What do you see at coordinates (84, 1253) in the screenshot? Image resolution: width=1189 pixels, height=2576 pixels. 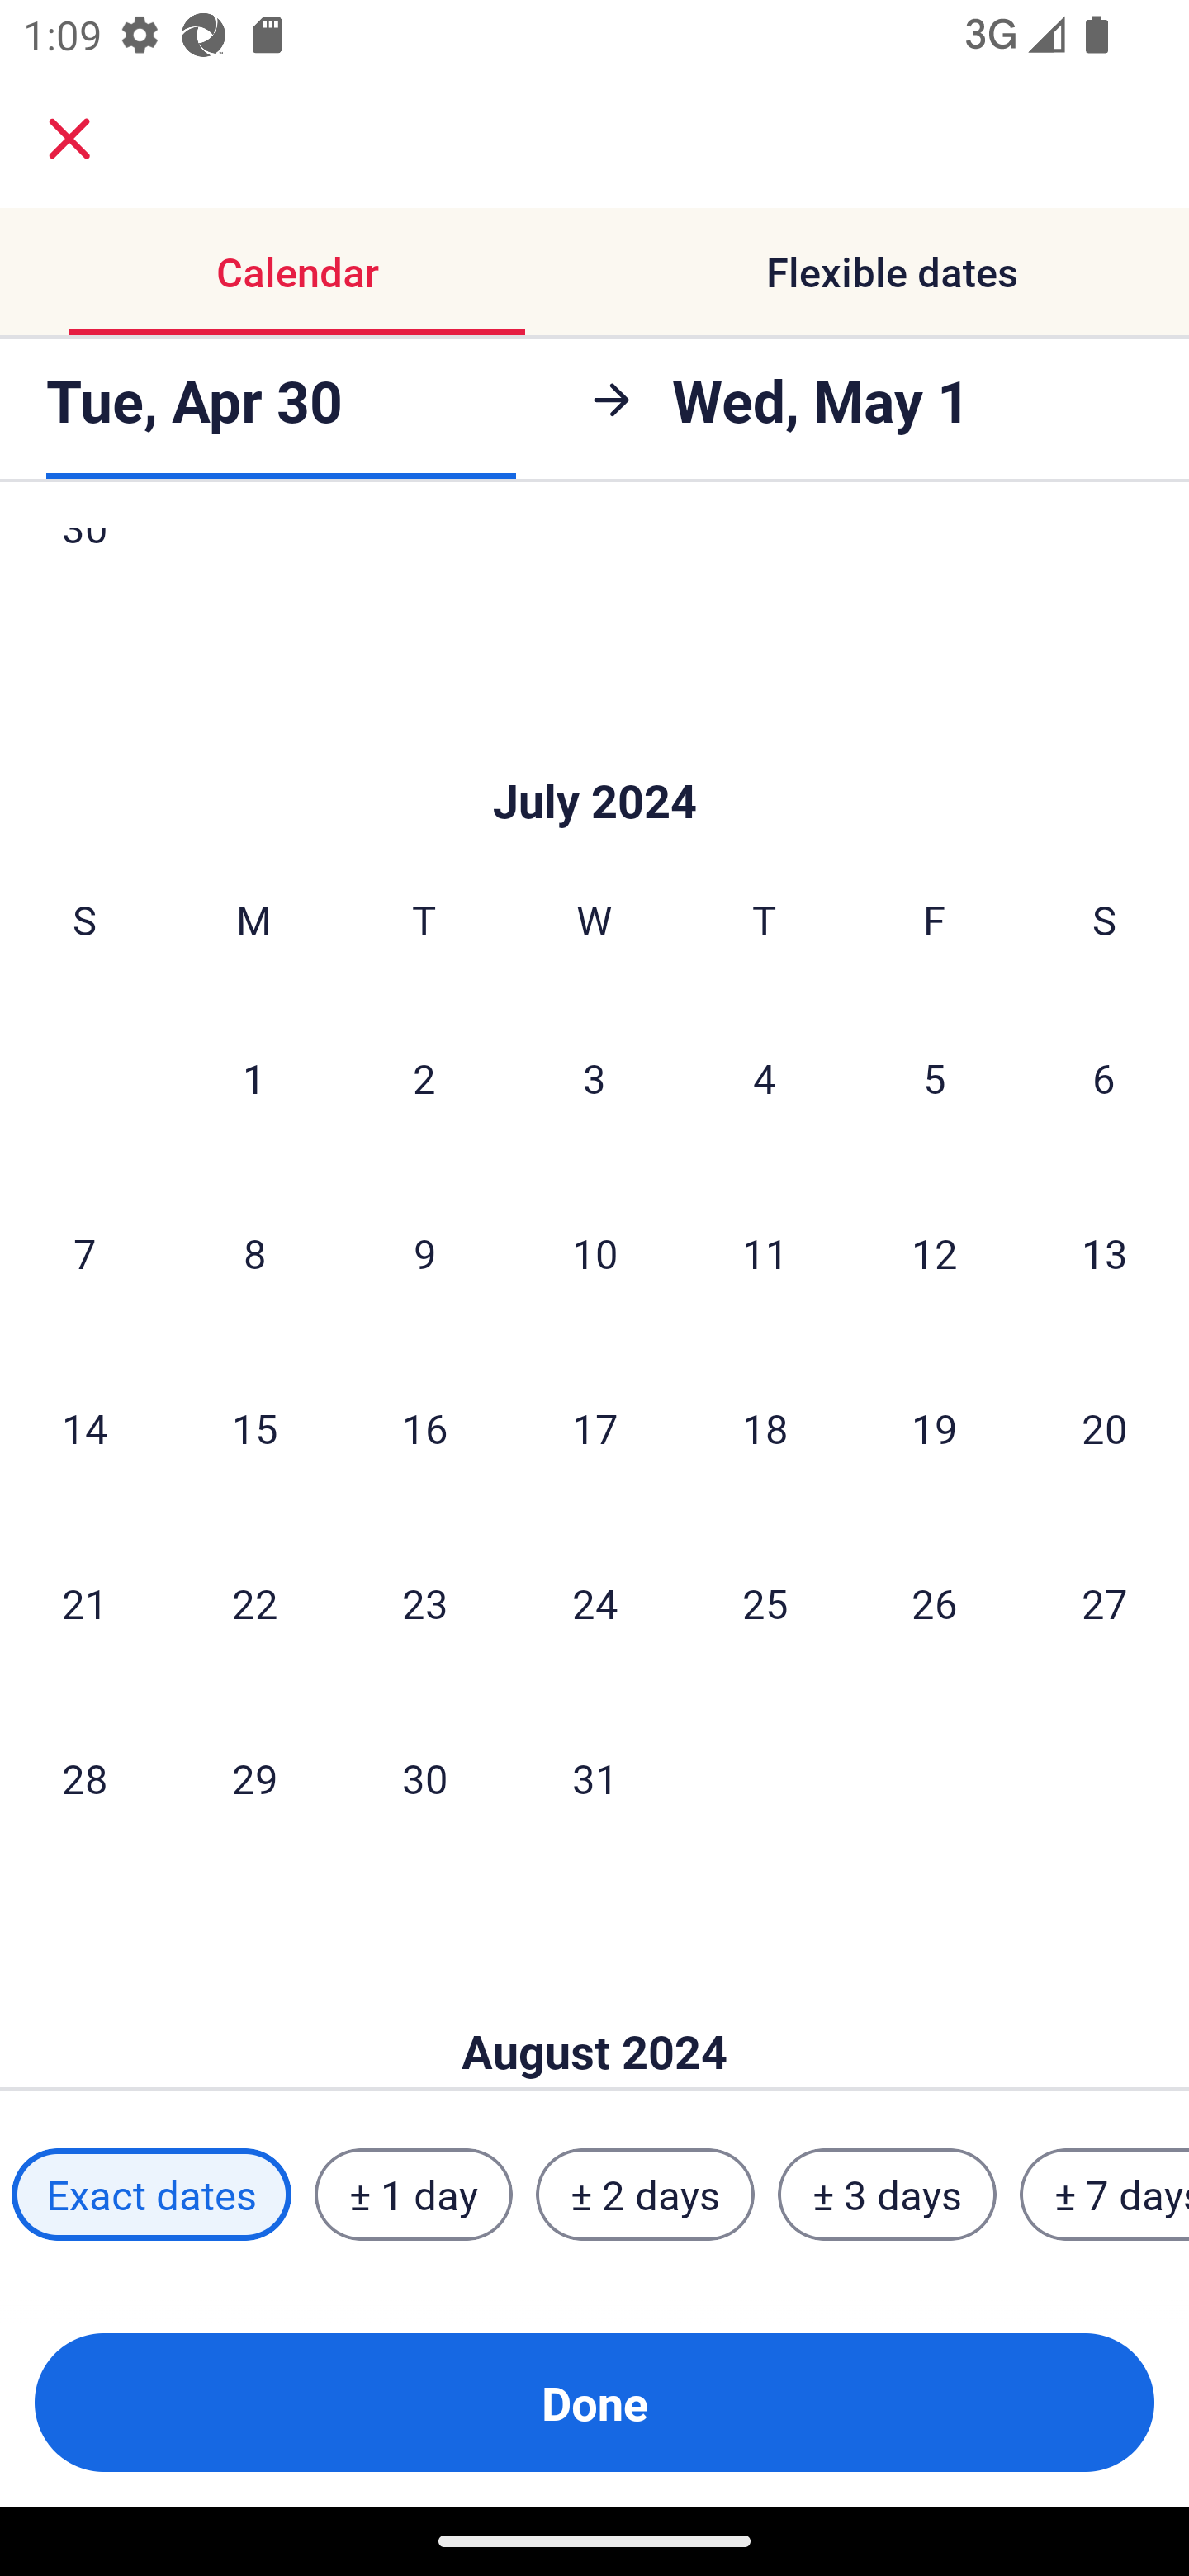 I see `7 Sunday, July 7, 2024` at bounding box center [84, 1253].